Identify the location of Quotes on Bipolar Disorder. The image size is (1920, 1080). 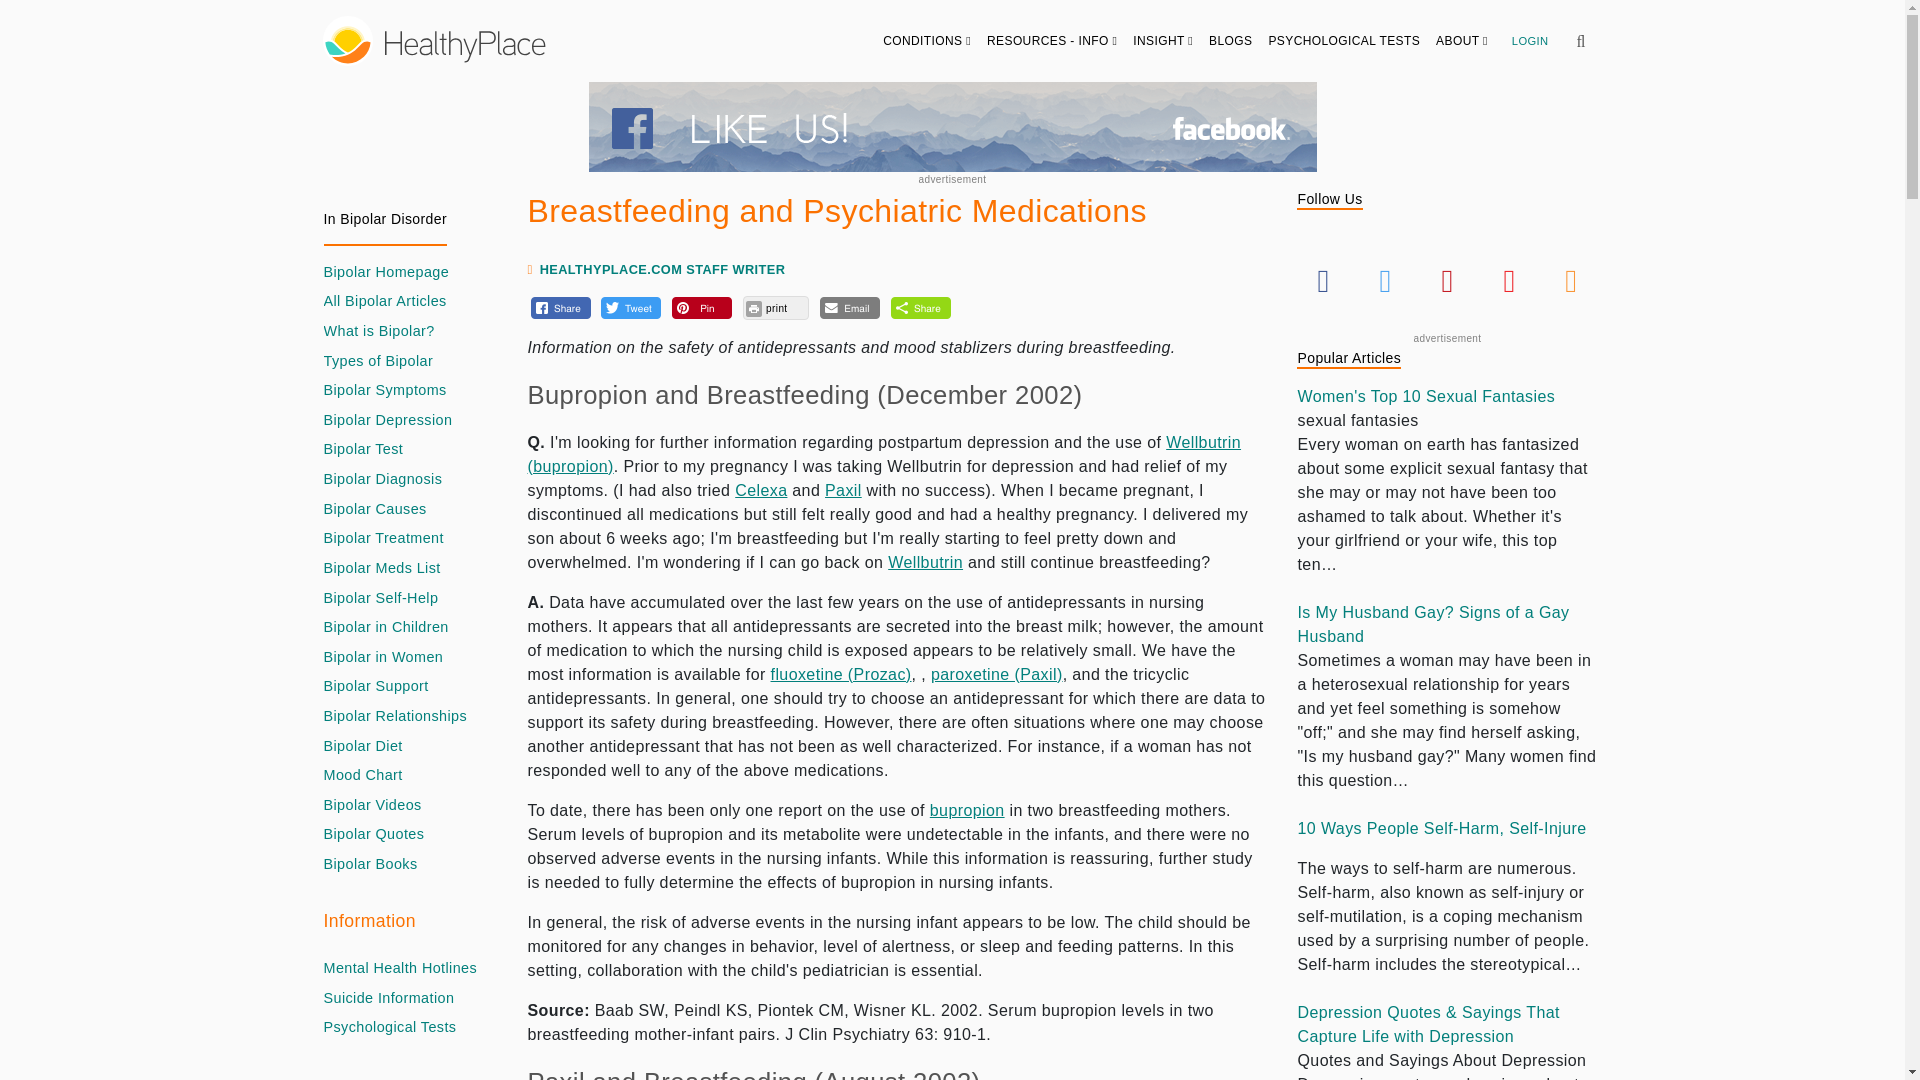
(374, 834).